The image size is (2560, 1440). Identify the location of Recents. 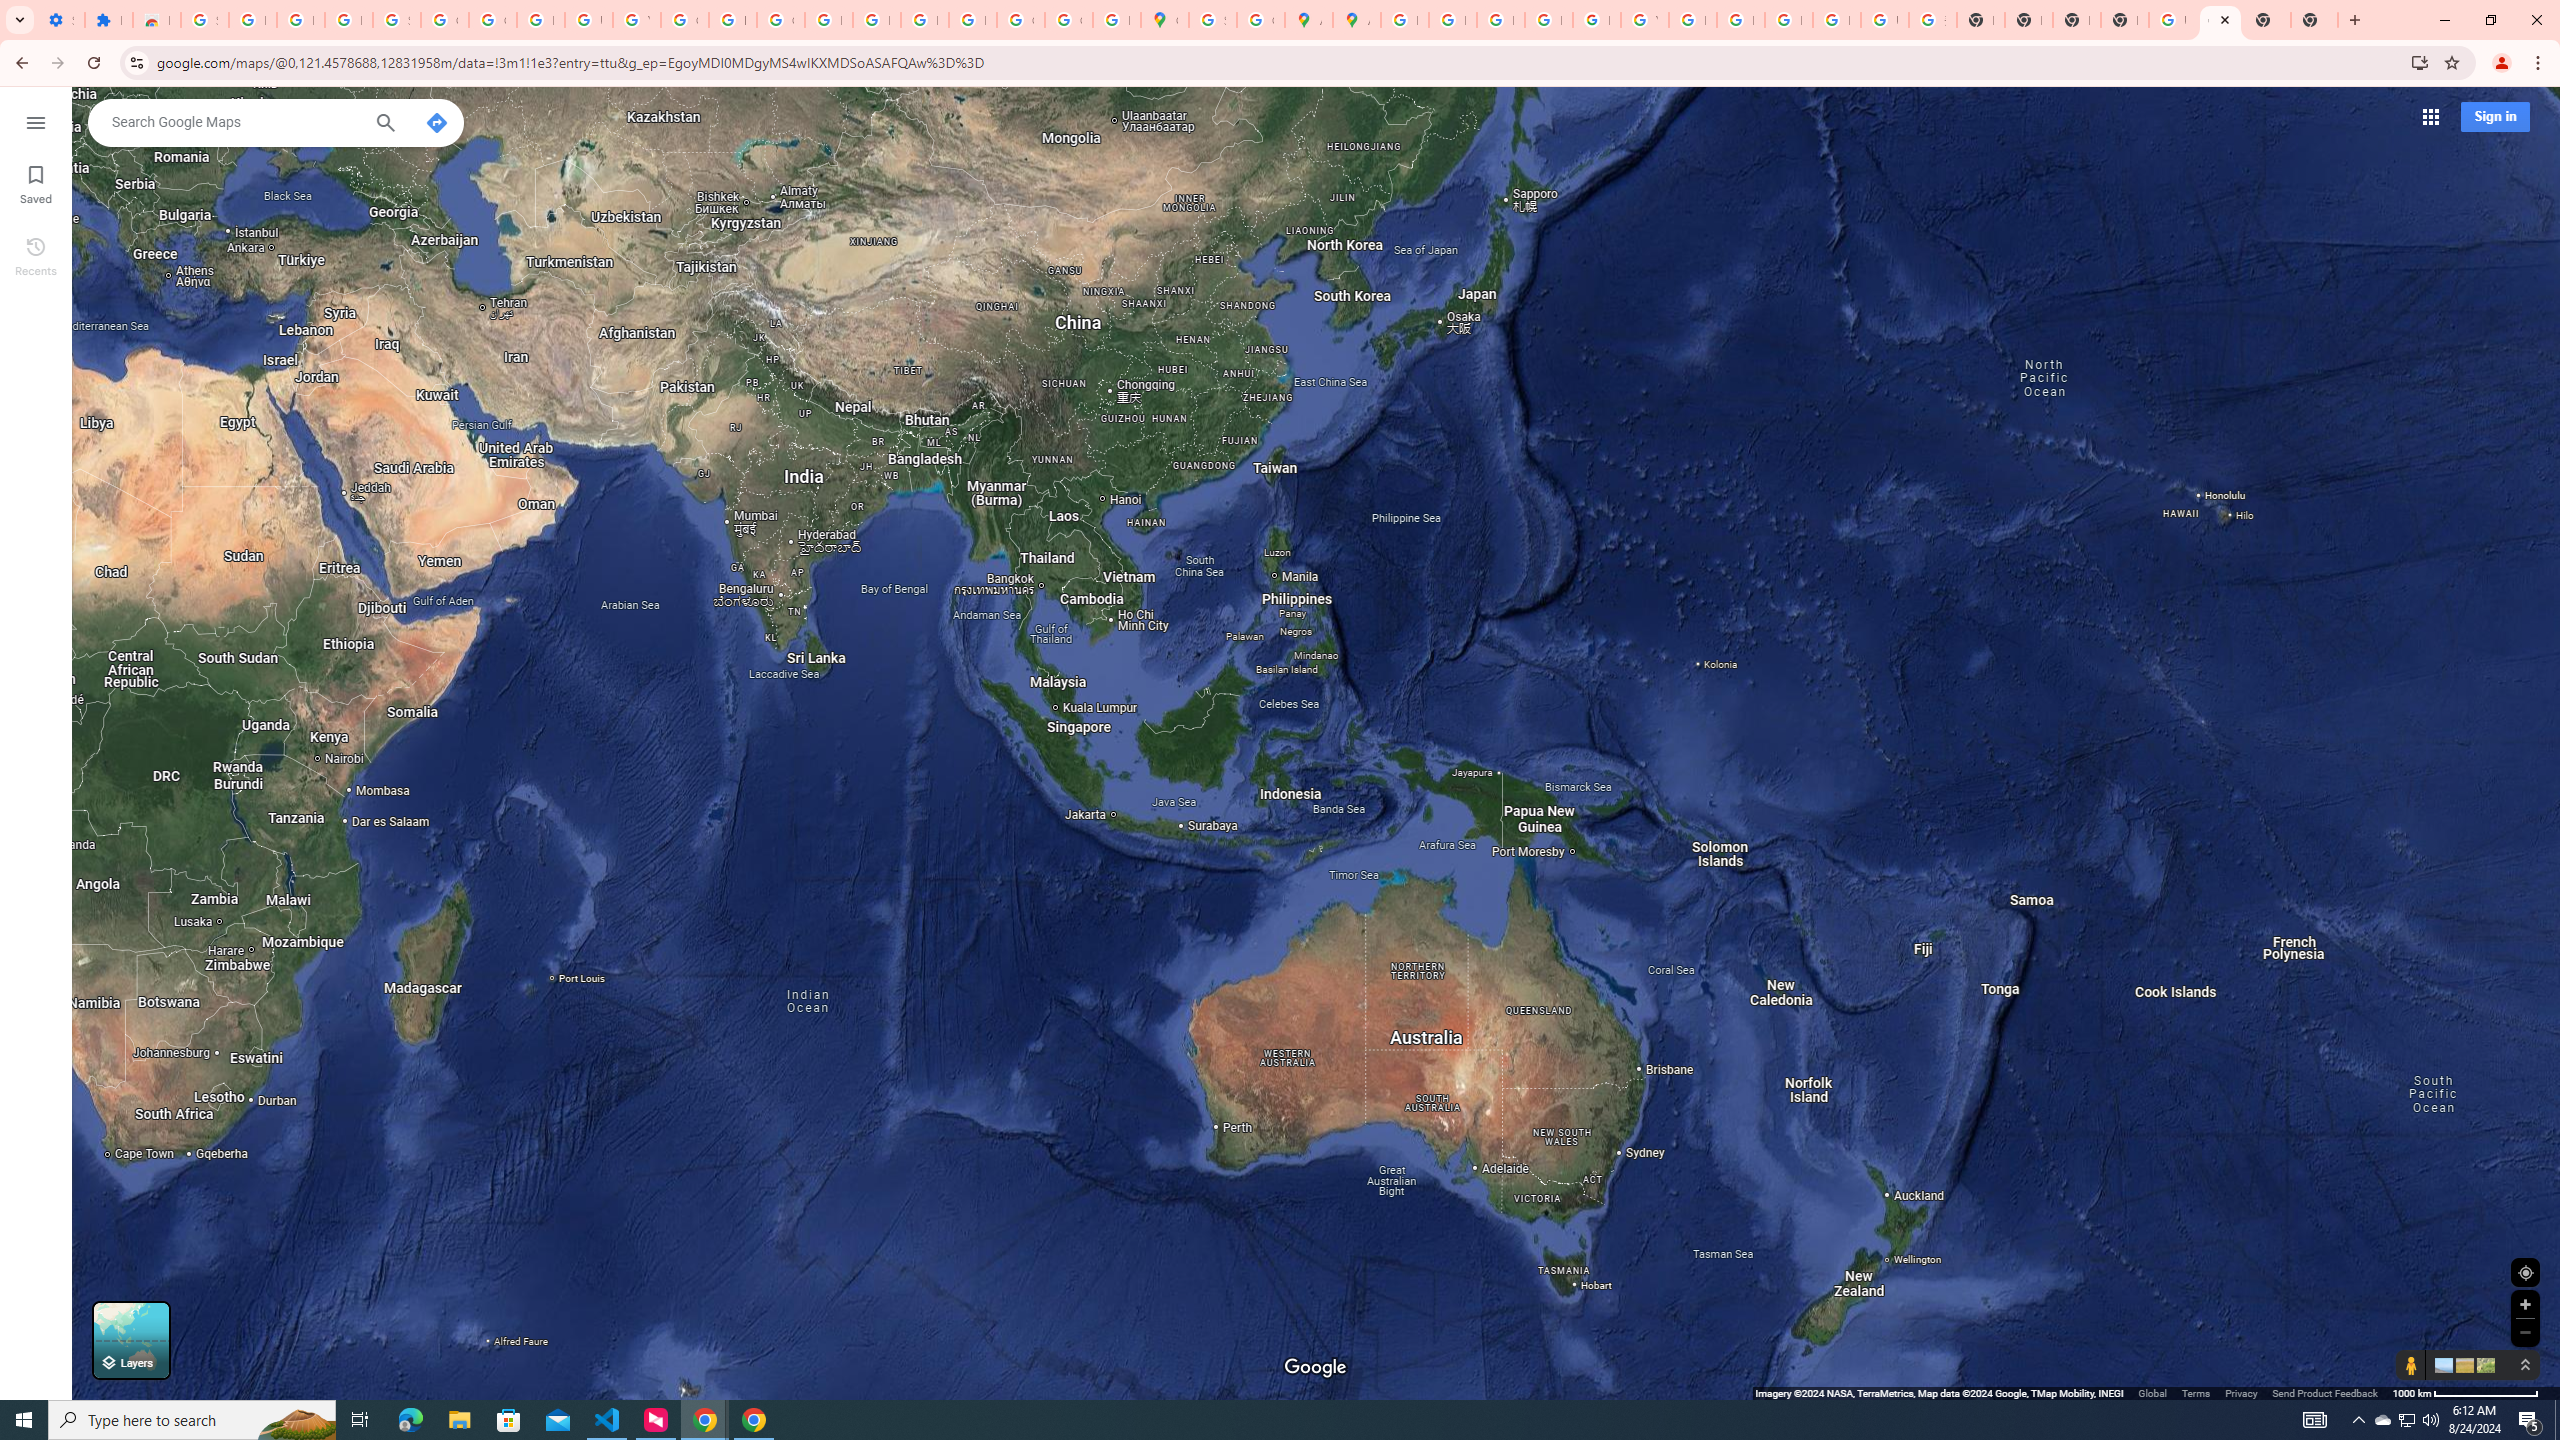
(36, 255).